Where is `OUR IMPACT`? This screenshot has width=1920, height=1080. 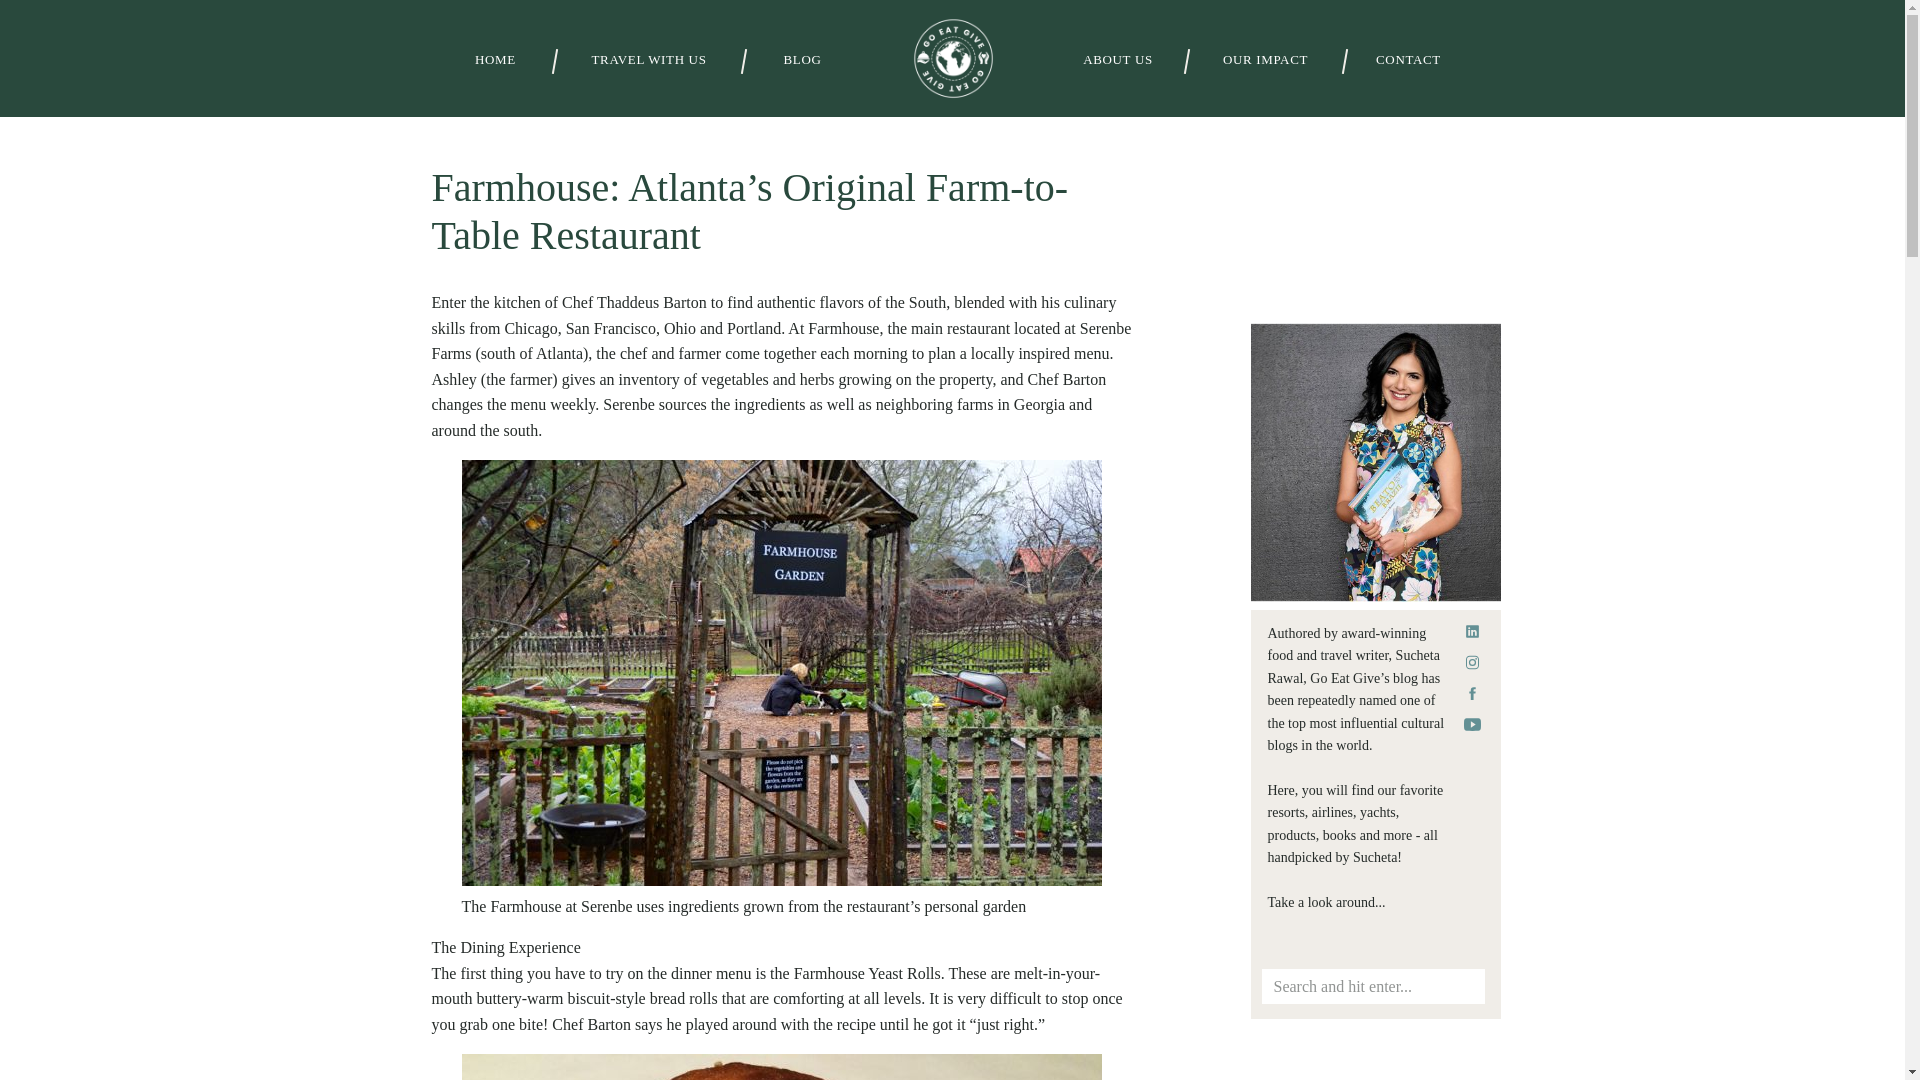
OUR IMPACT is located at coordinates (1265, 61).